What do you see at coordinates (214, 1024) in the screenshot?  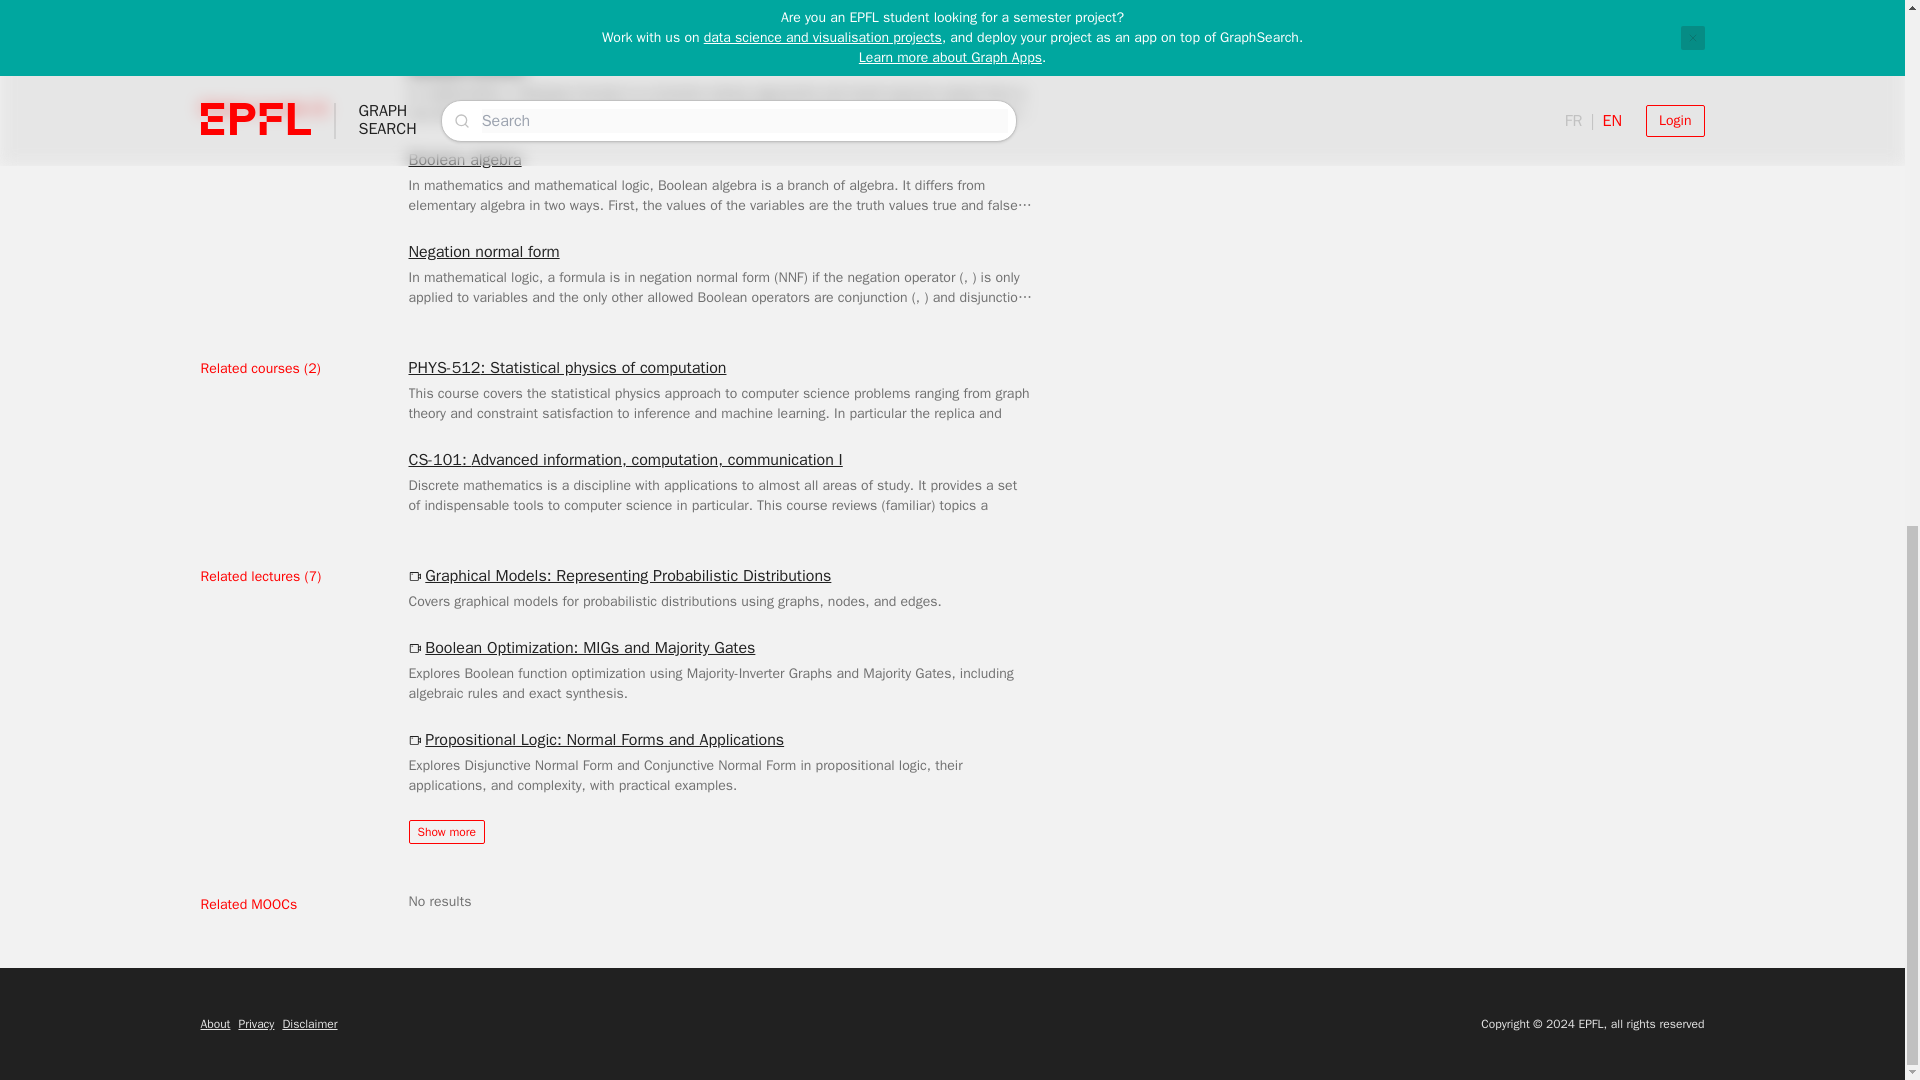 I see `About` at bounding box center [214, 1024].